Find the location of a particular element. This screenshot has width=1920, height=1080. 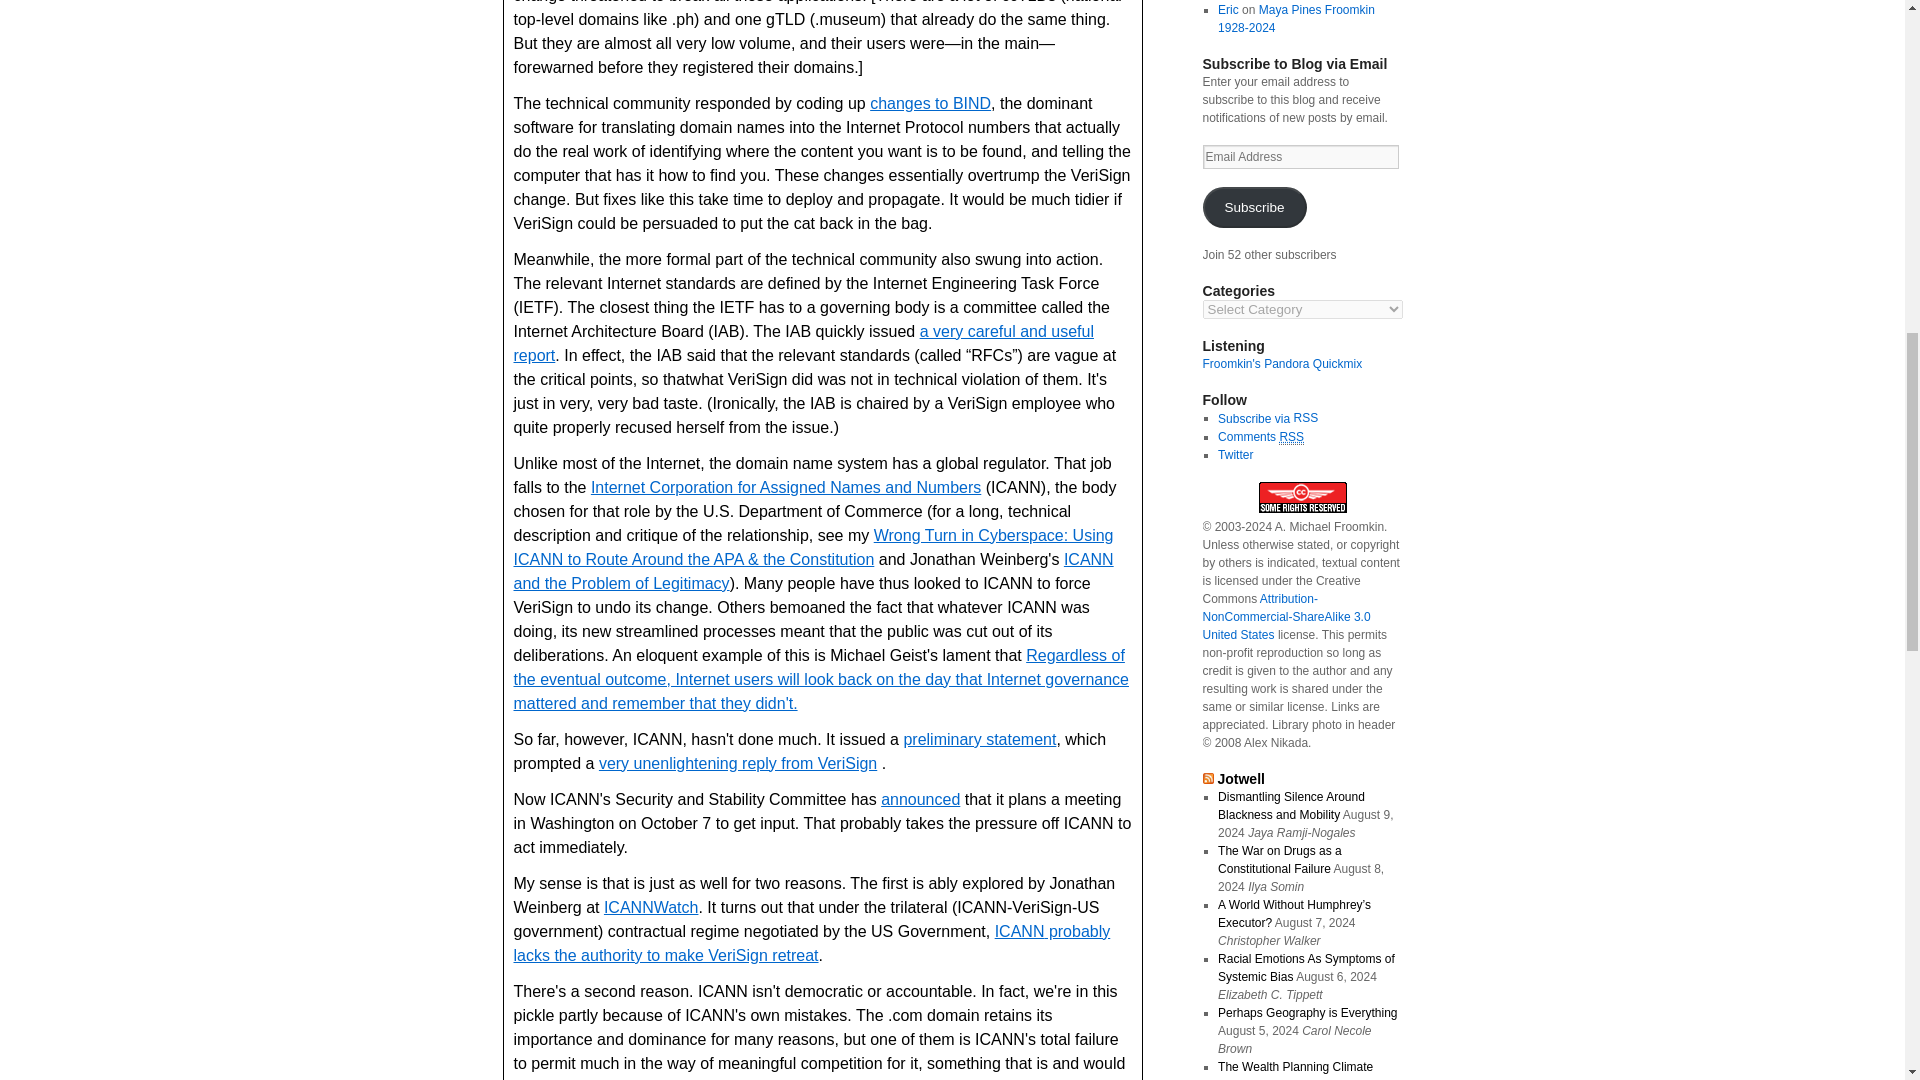

ICANN and the Problem of Legitimacy is located at coordinates (814, 570).